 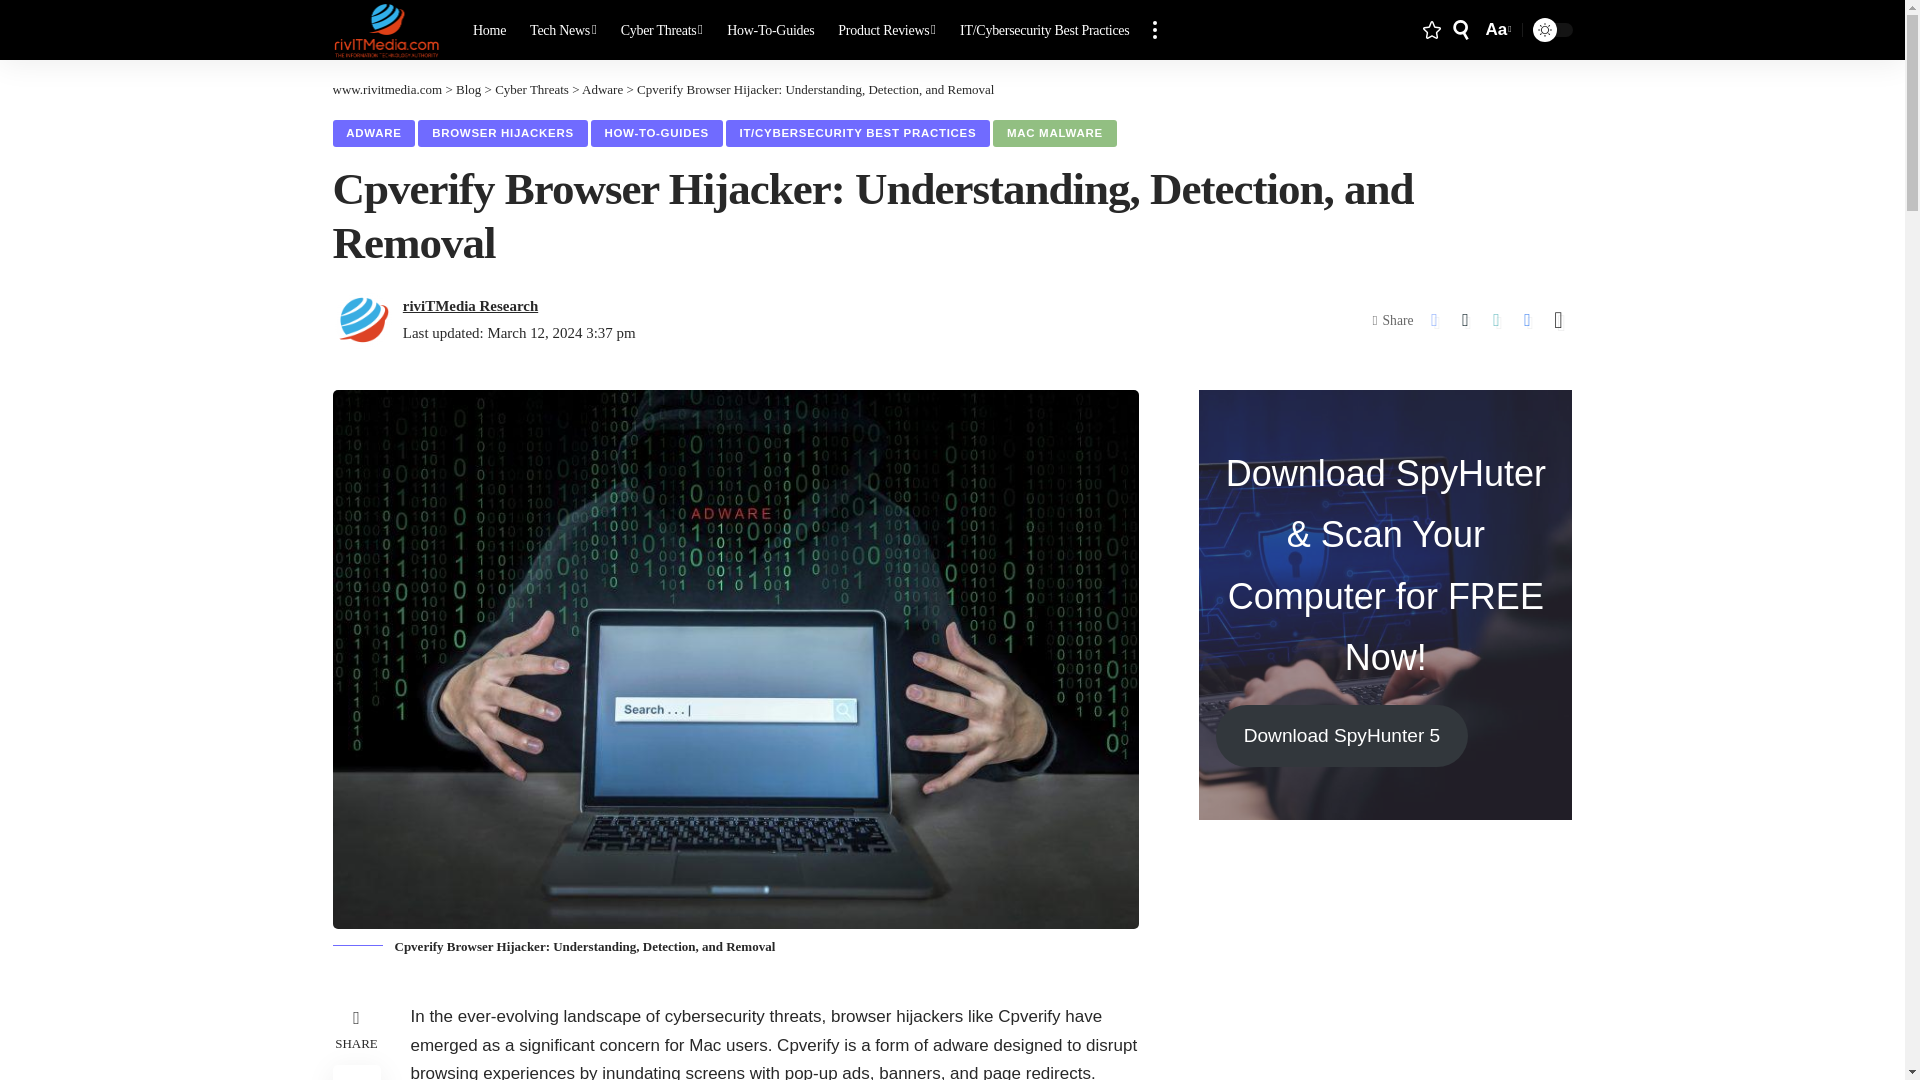 What do you see at coordinates (602, 90) in the screenshot?
I see `Go to the Adware Category archives.` at bounding box center [602, 90].